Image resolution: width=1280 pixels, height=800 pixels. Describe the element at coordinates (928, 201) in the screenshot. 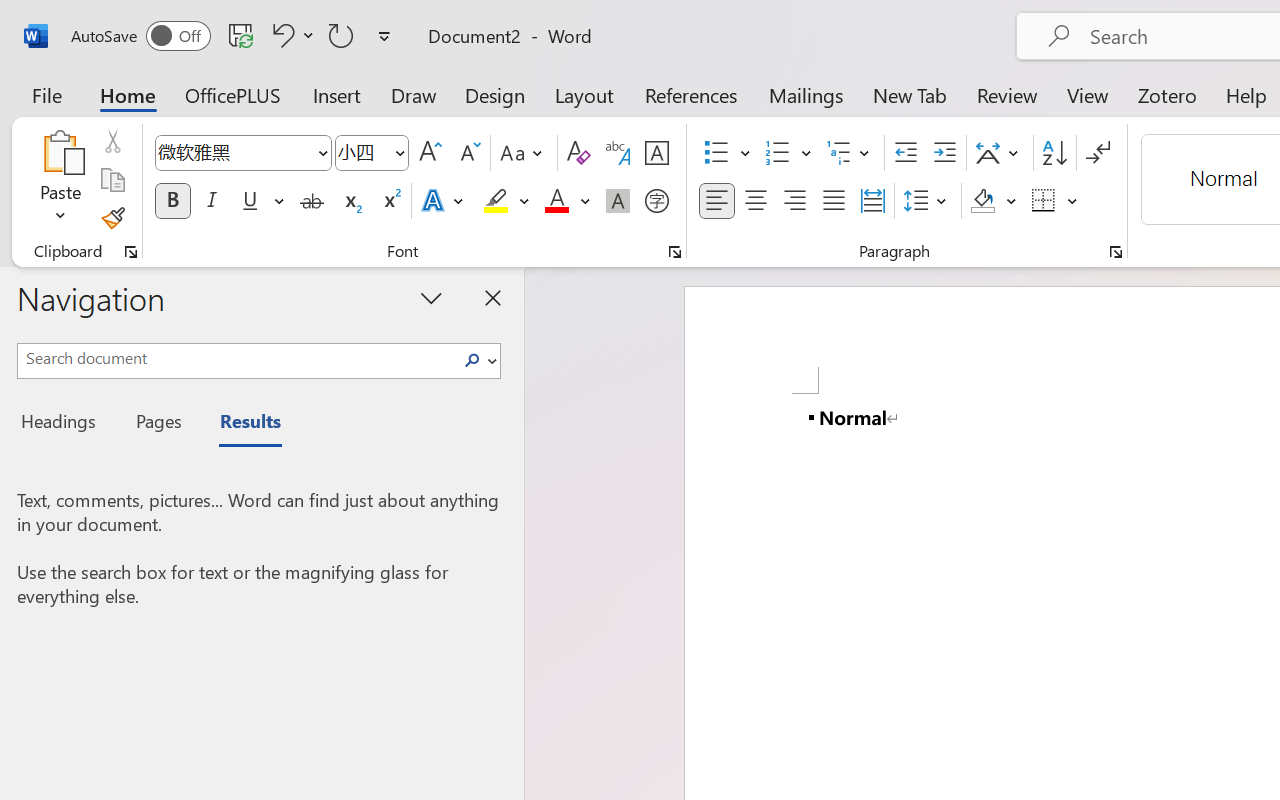

I see `Line and Paragraph Spacing` at that location.